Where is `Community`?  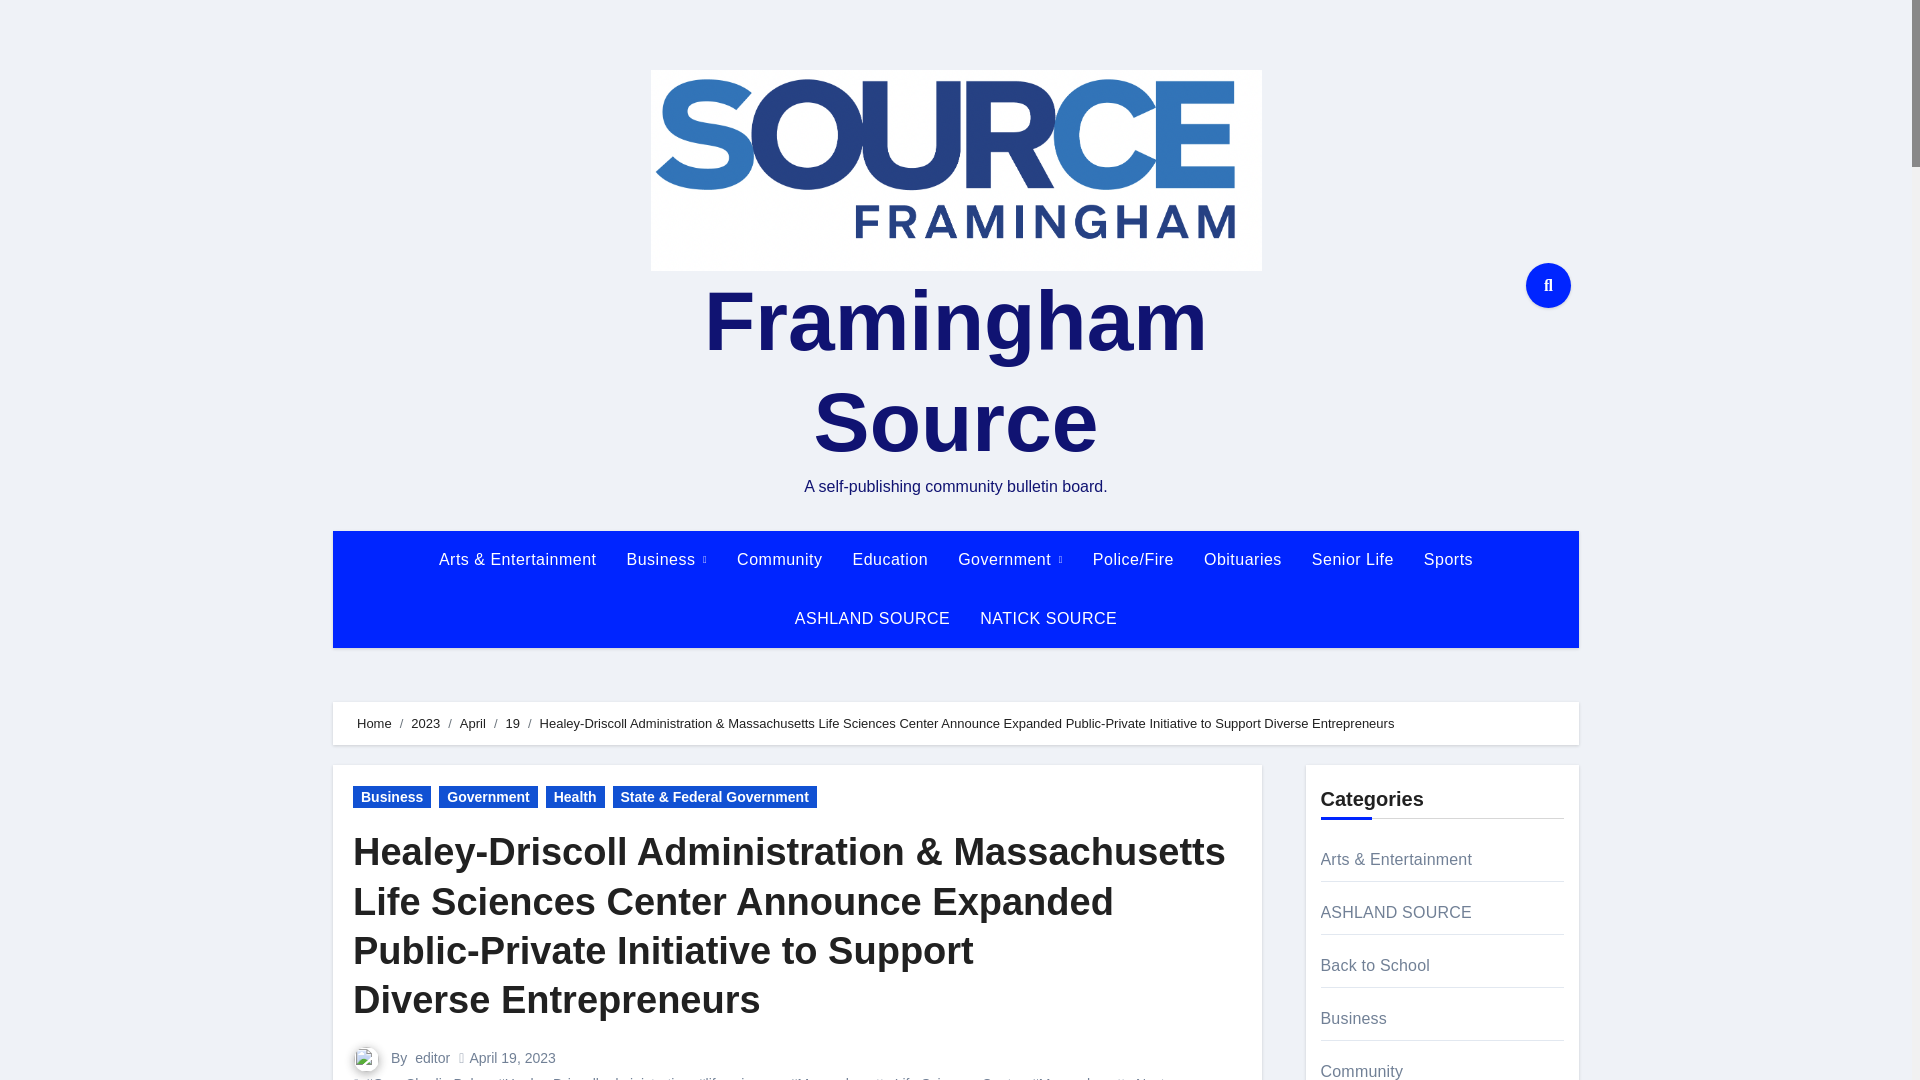
Community is located at coordinates (779, 560).